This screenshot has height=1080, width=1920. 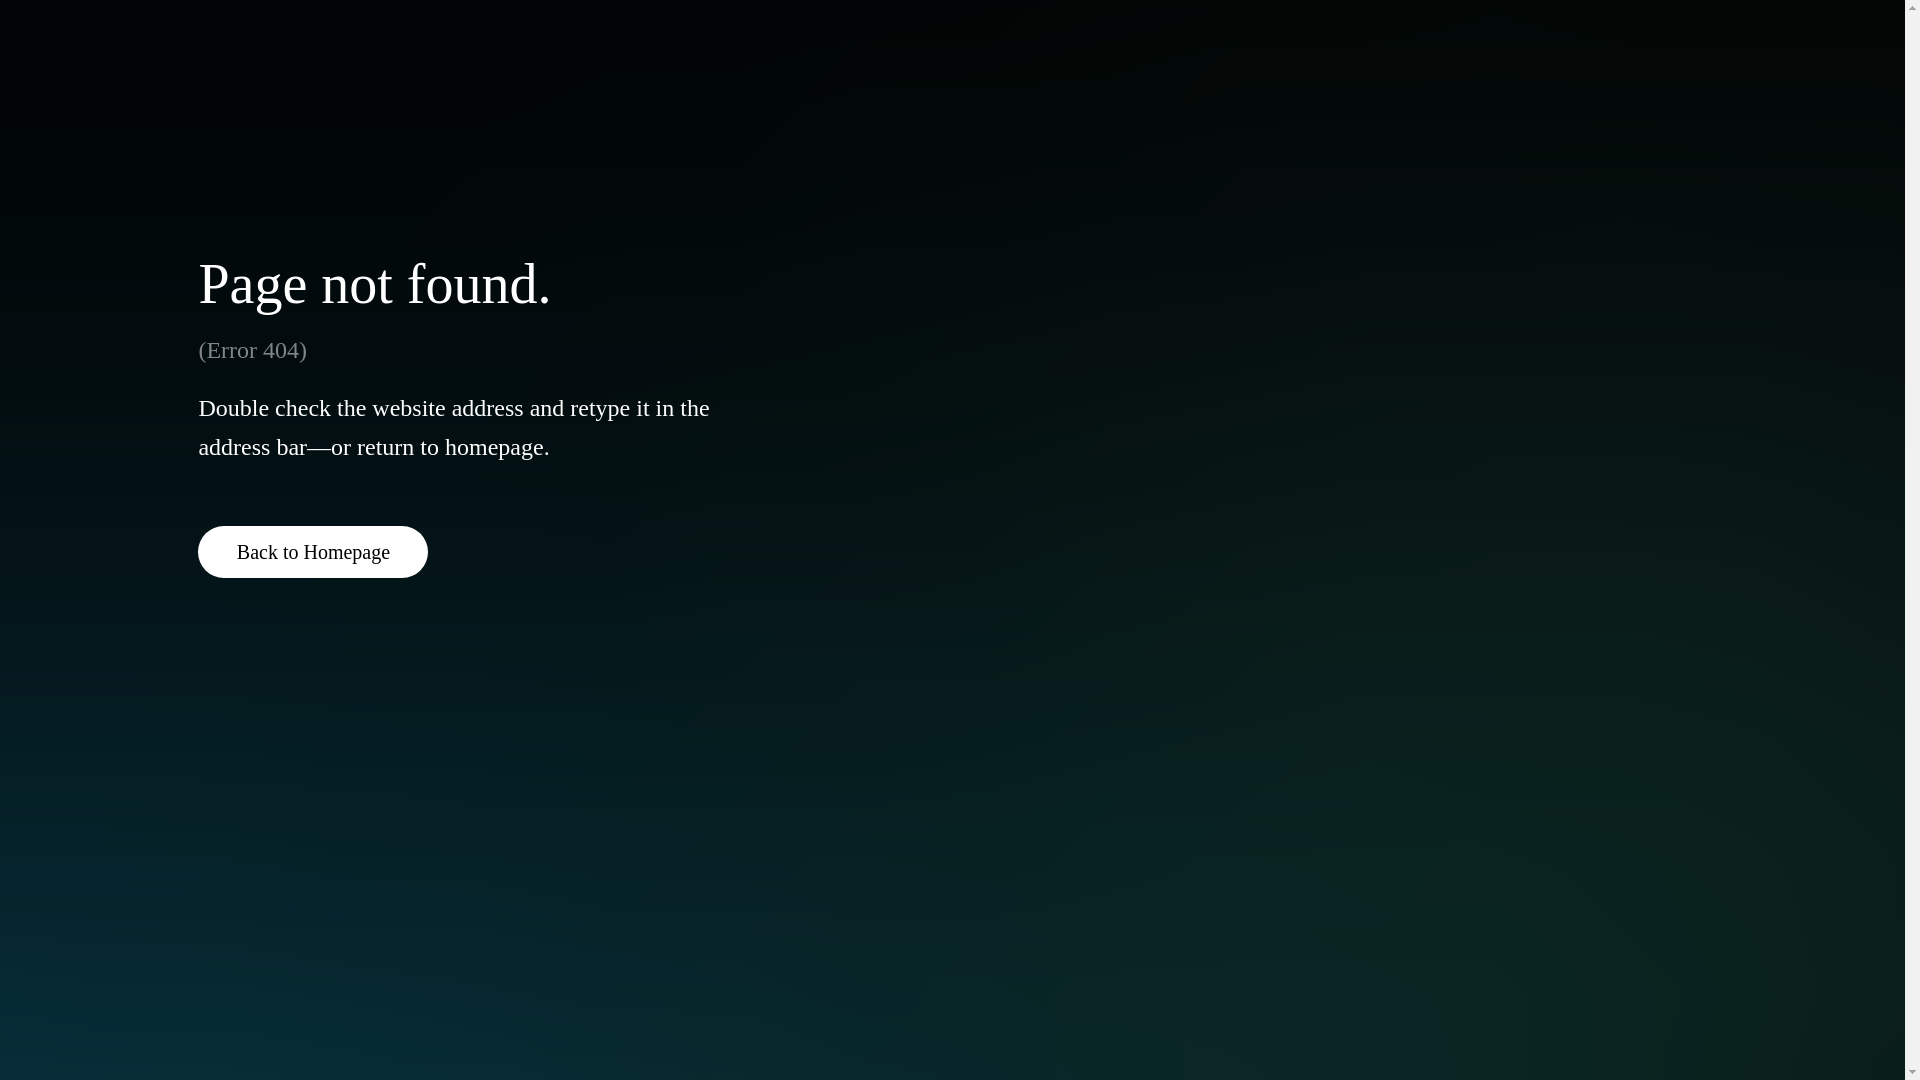 I want to click on Back to Homepage, so click(x=312, y=551).